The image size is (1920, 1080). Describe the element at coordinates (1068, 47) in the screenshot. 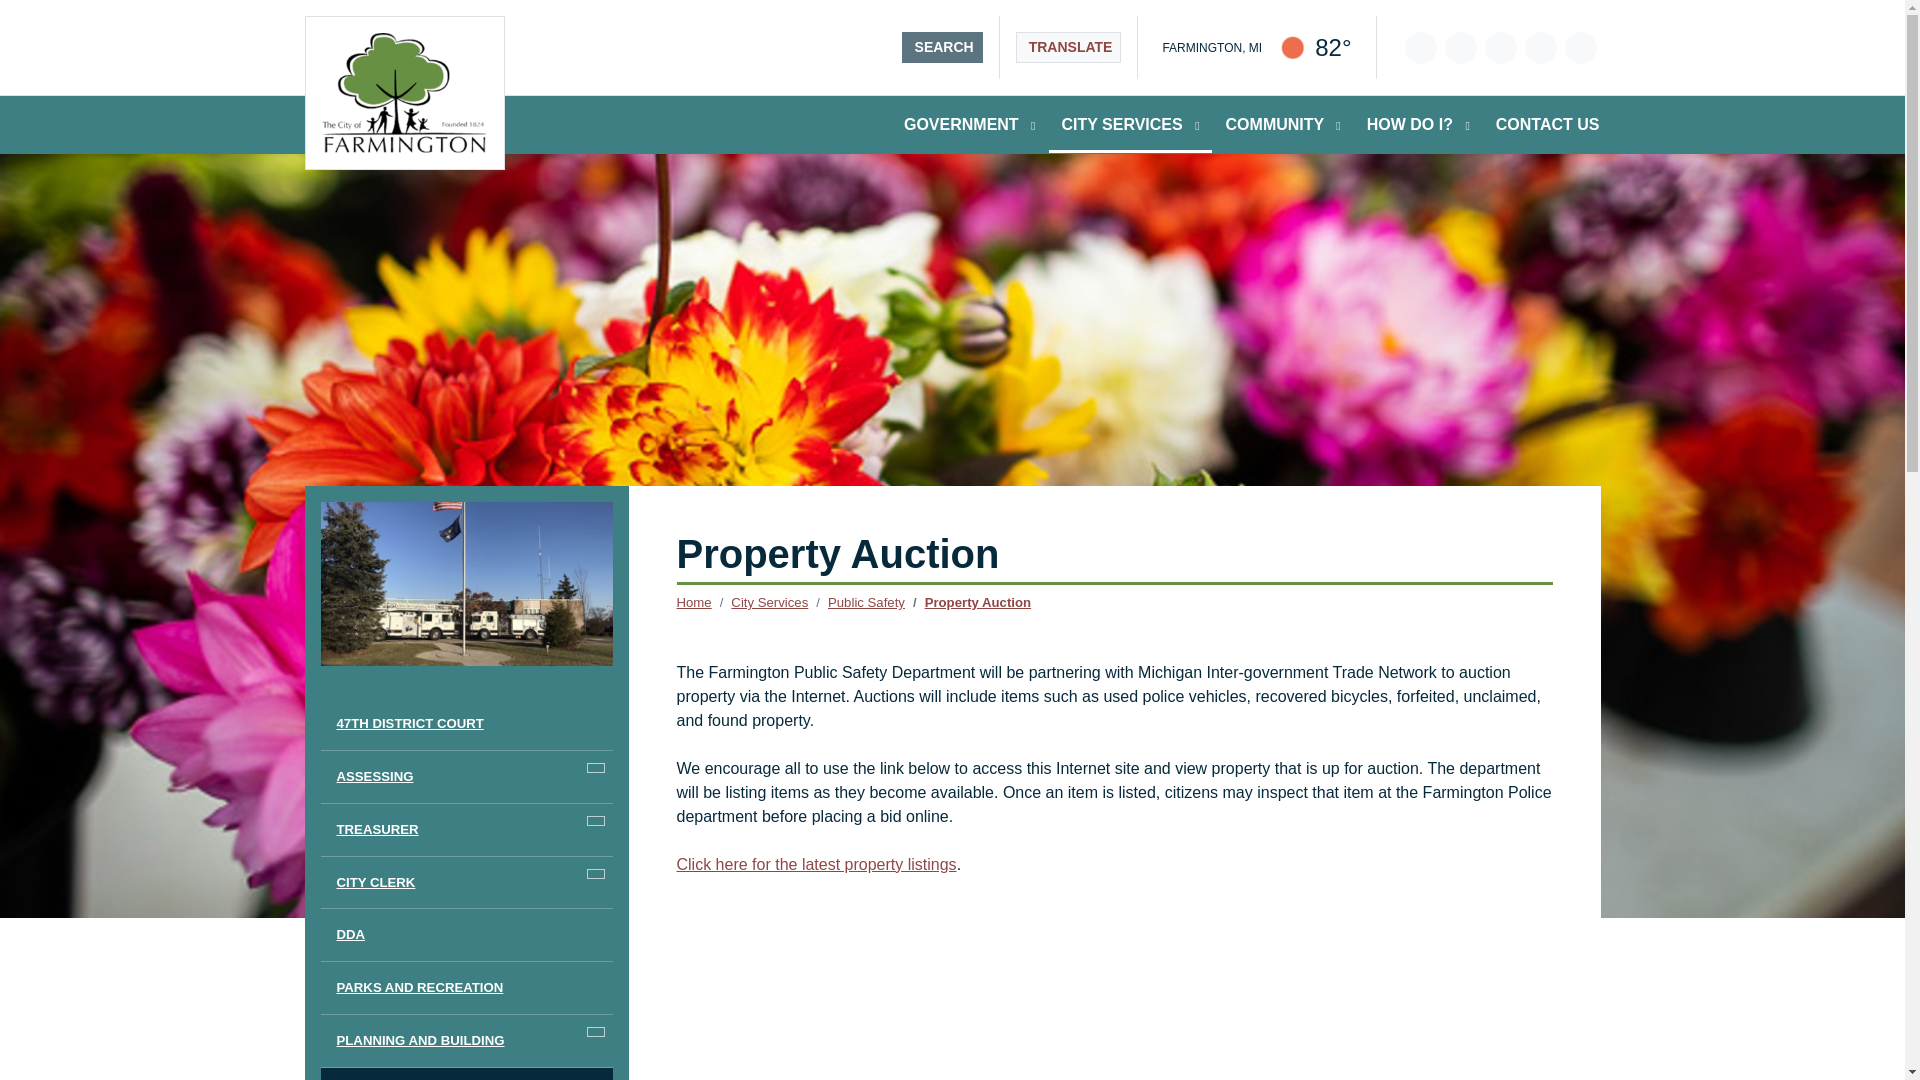

I see `TRANSLATE` at that location.